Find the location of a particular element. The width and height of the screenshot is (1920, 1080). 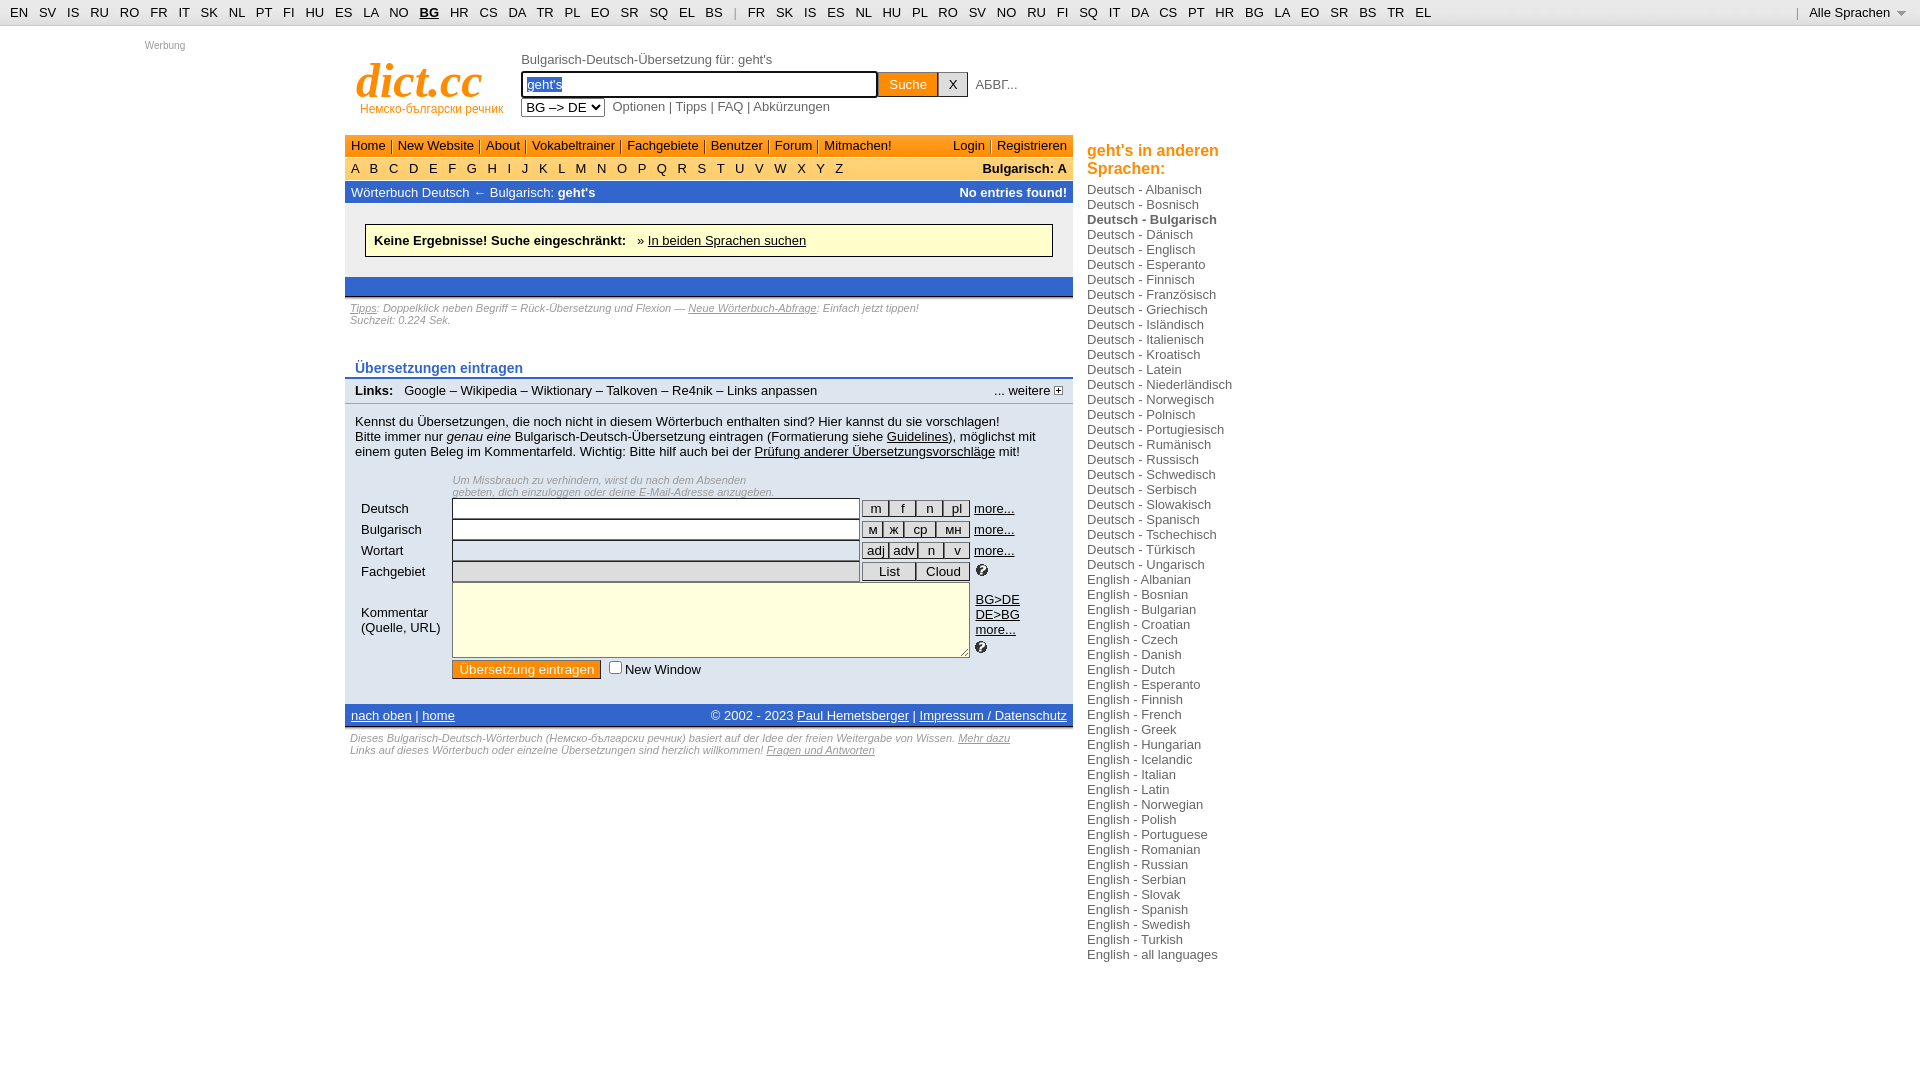

English - Italian is located at coordinates (1132, 774).